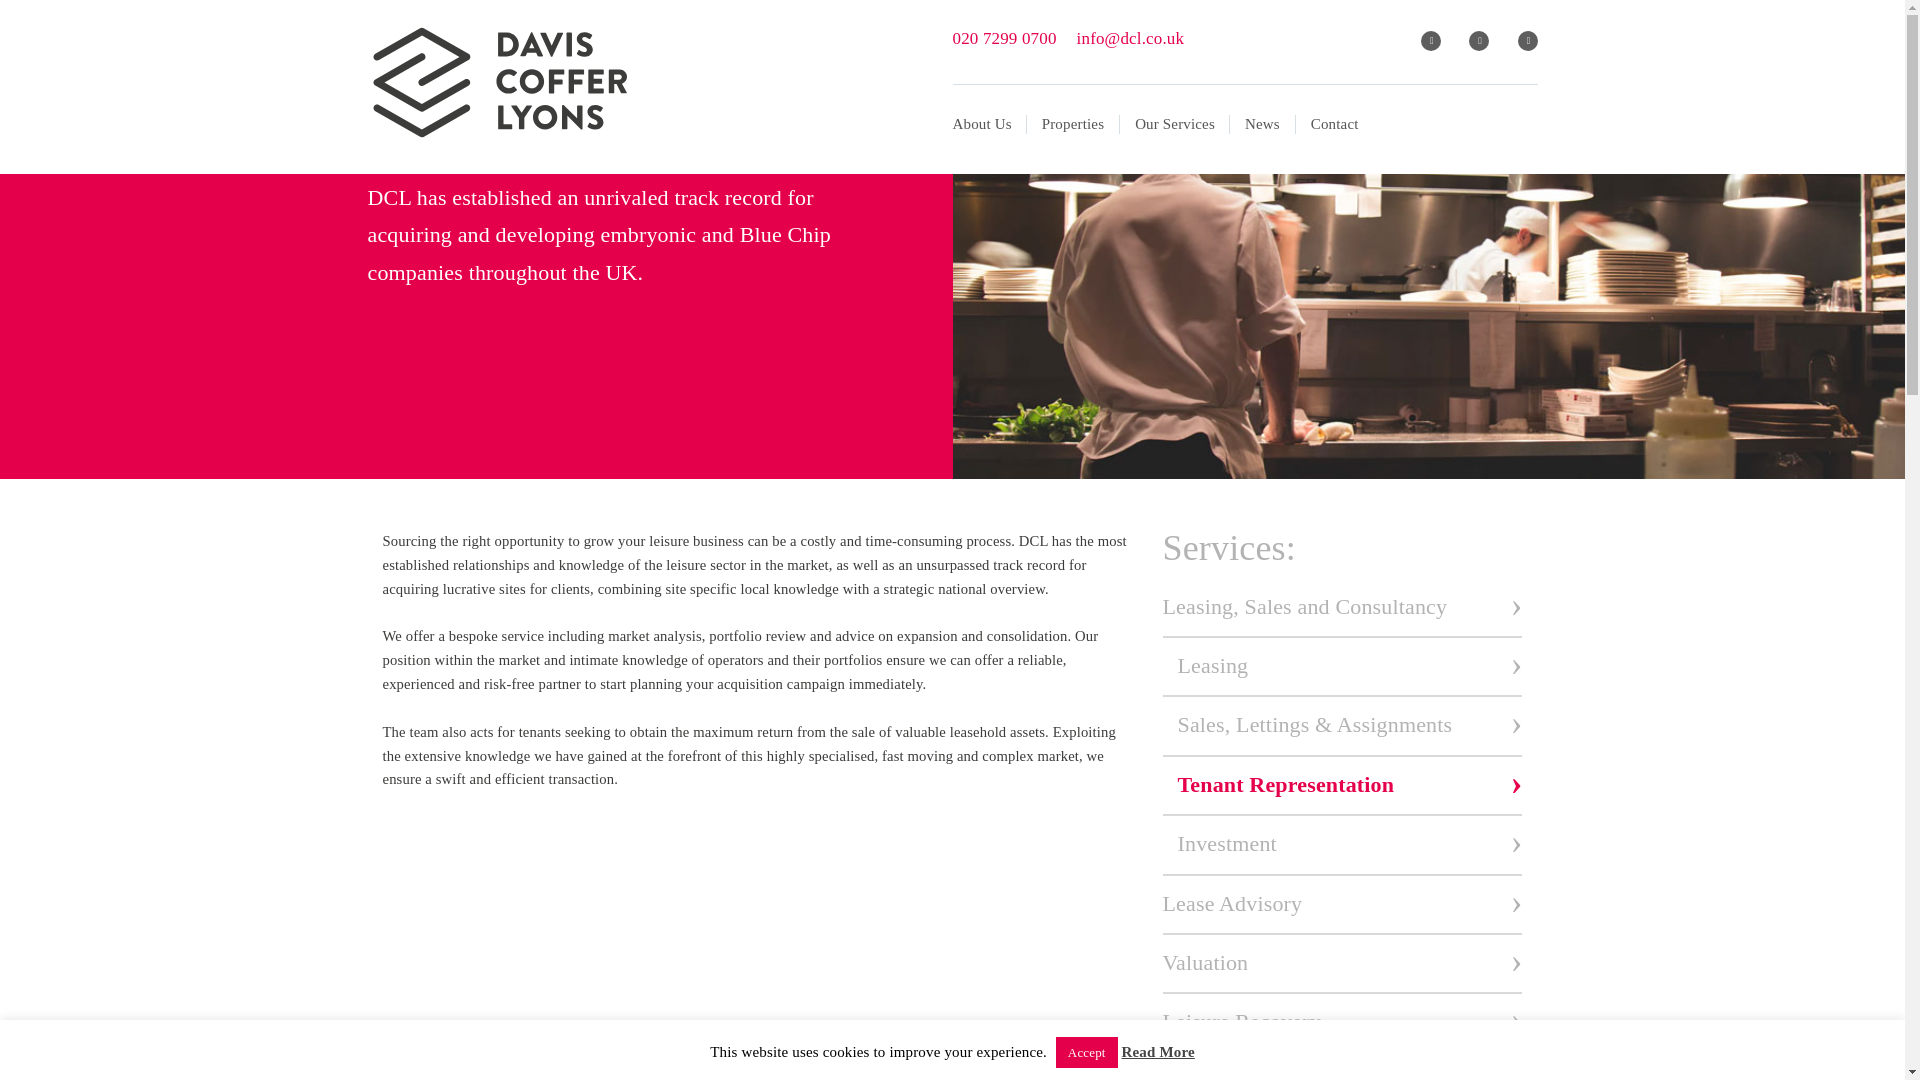 This screenshot has height=1080, width=1920. What do you see at coordinates (1342, 1026) in the screenshot?
I see `Leisure Recovery` at bounding box center [1342, 1026].